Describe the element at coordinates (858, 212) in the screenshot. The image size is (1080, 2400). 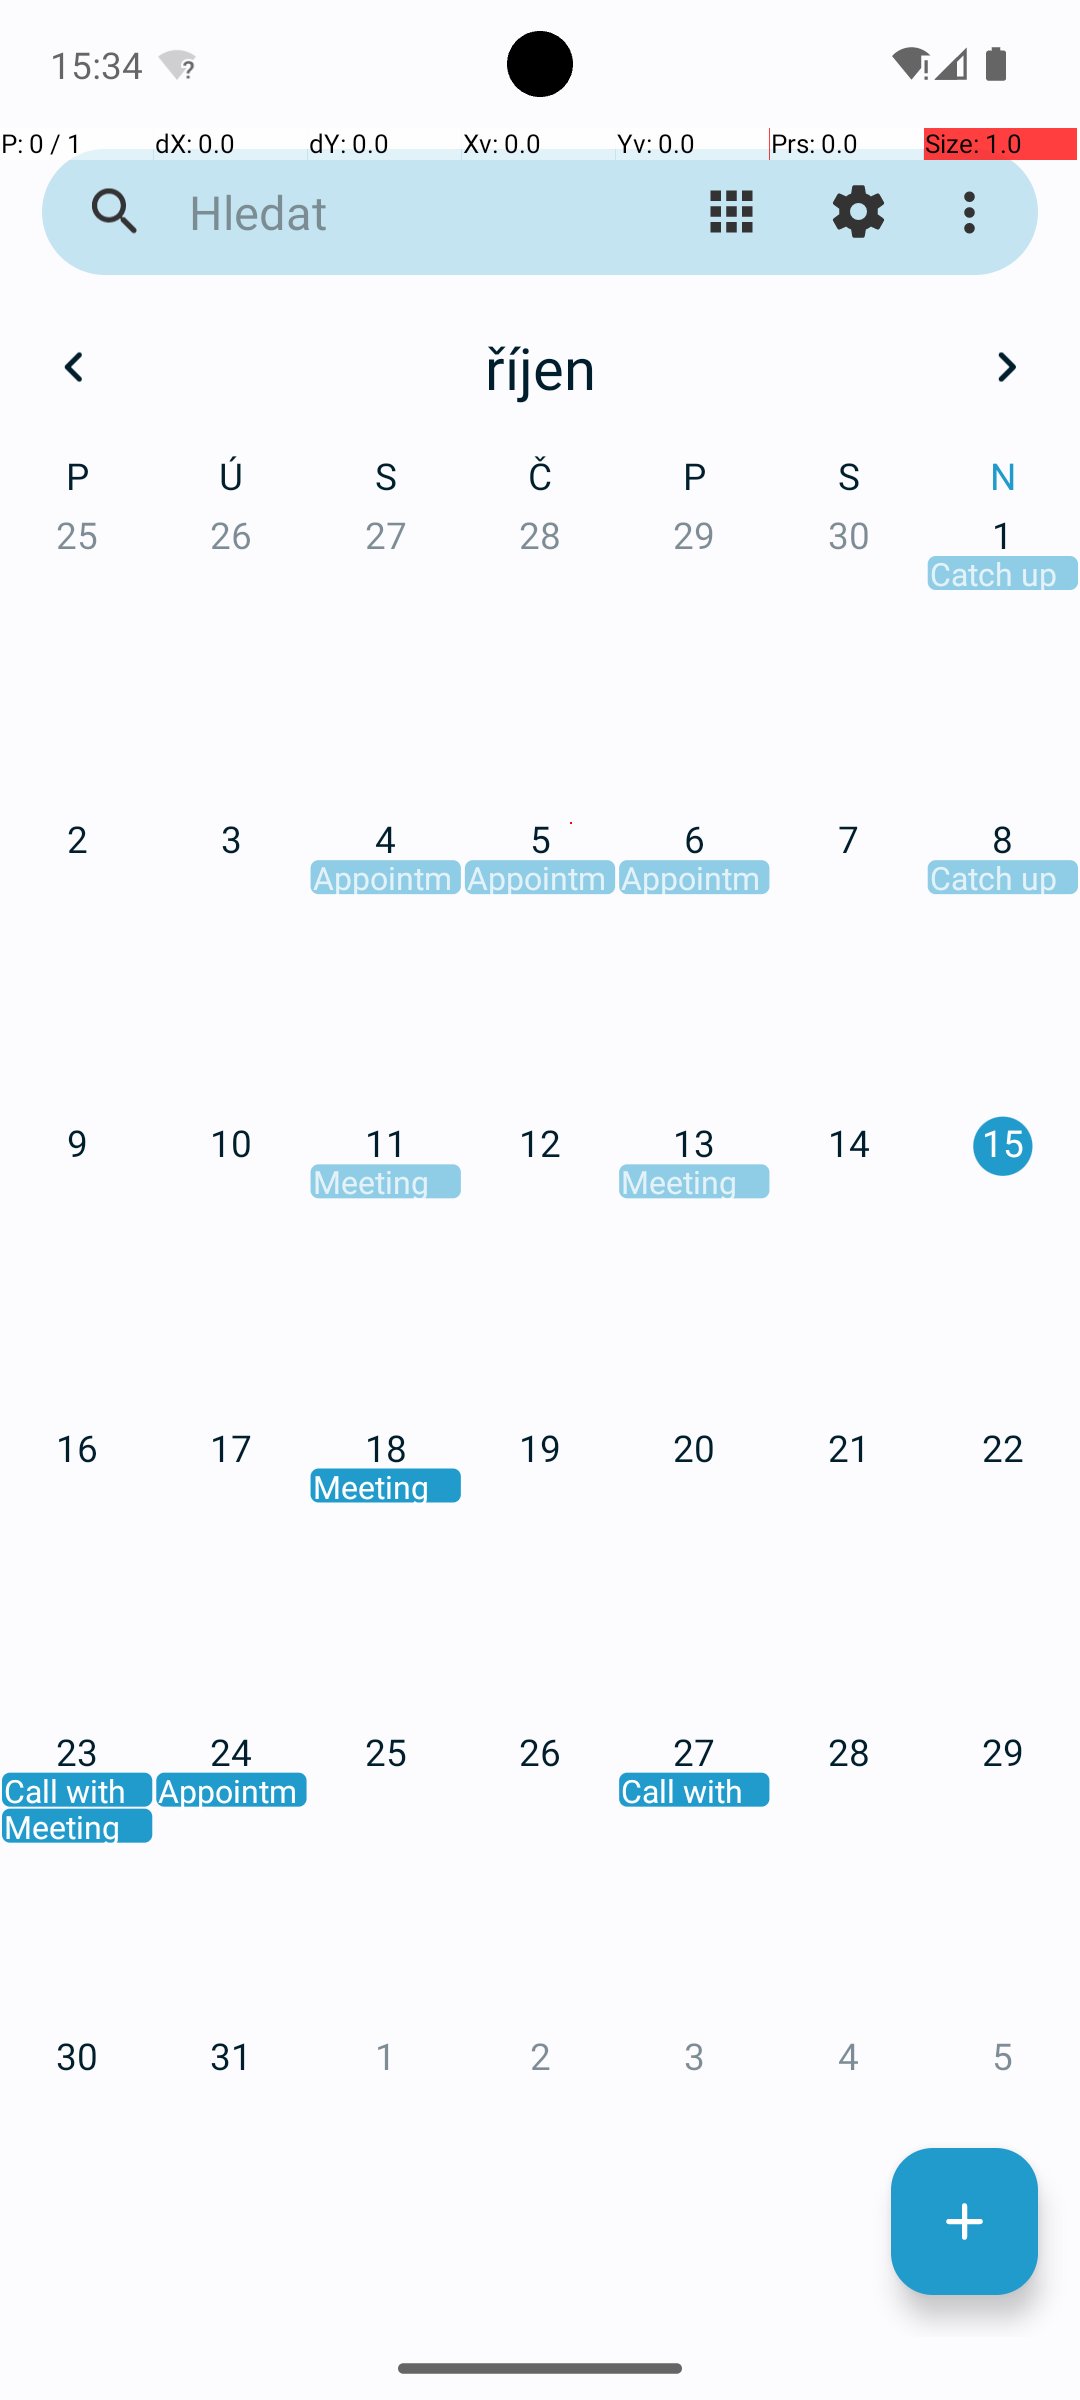
I see `Nastavení` at that location.